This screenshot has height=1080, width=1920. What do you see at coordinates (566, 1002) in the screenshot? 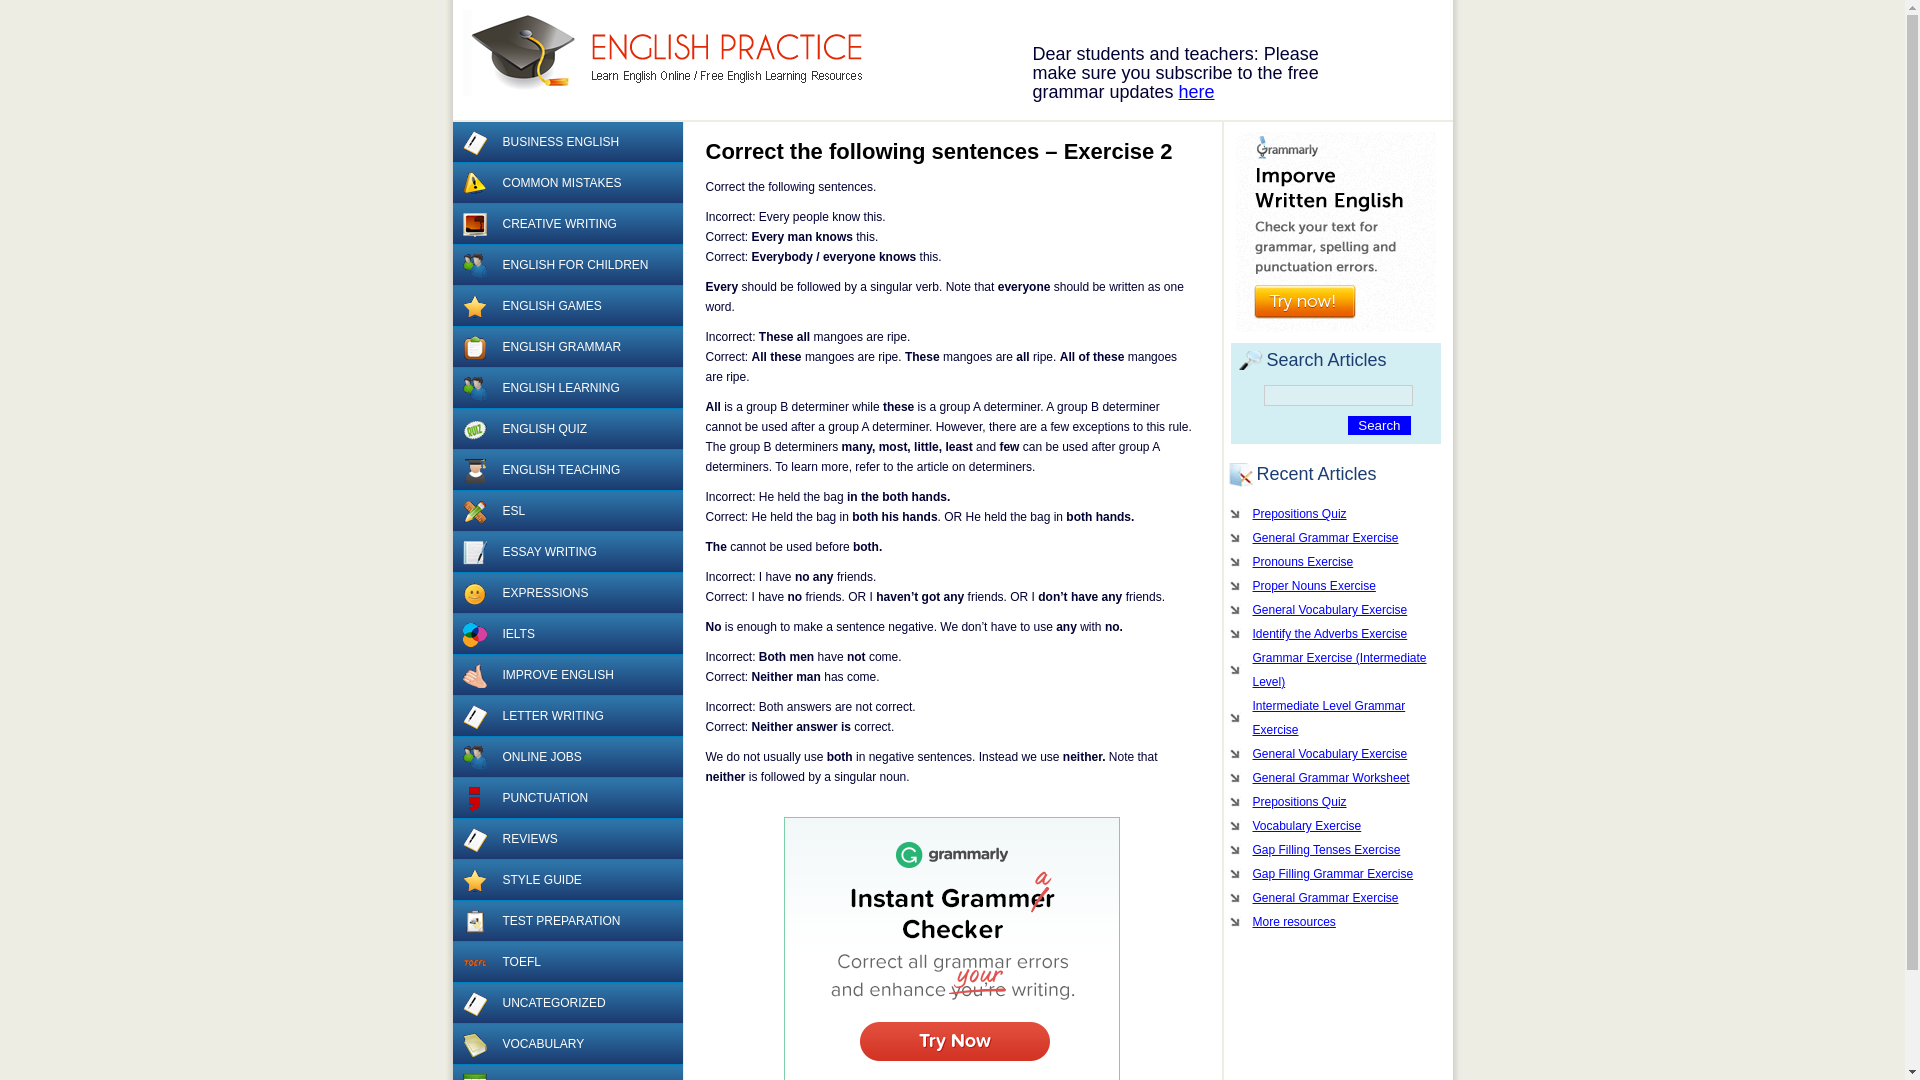
I see `UNCATEGORIZED` at bounding box center [566, 1002].